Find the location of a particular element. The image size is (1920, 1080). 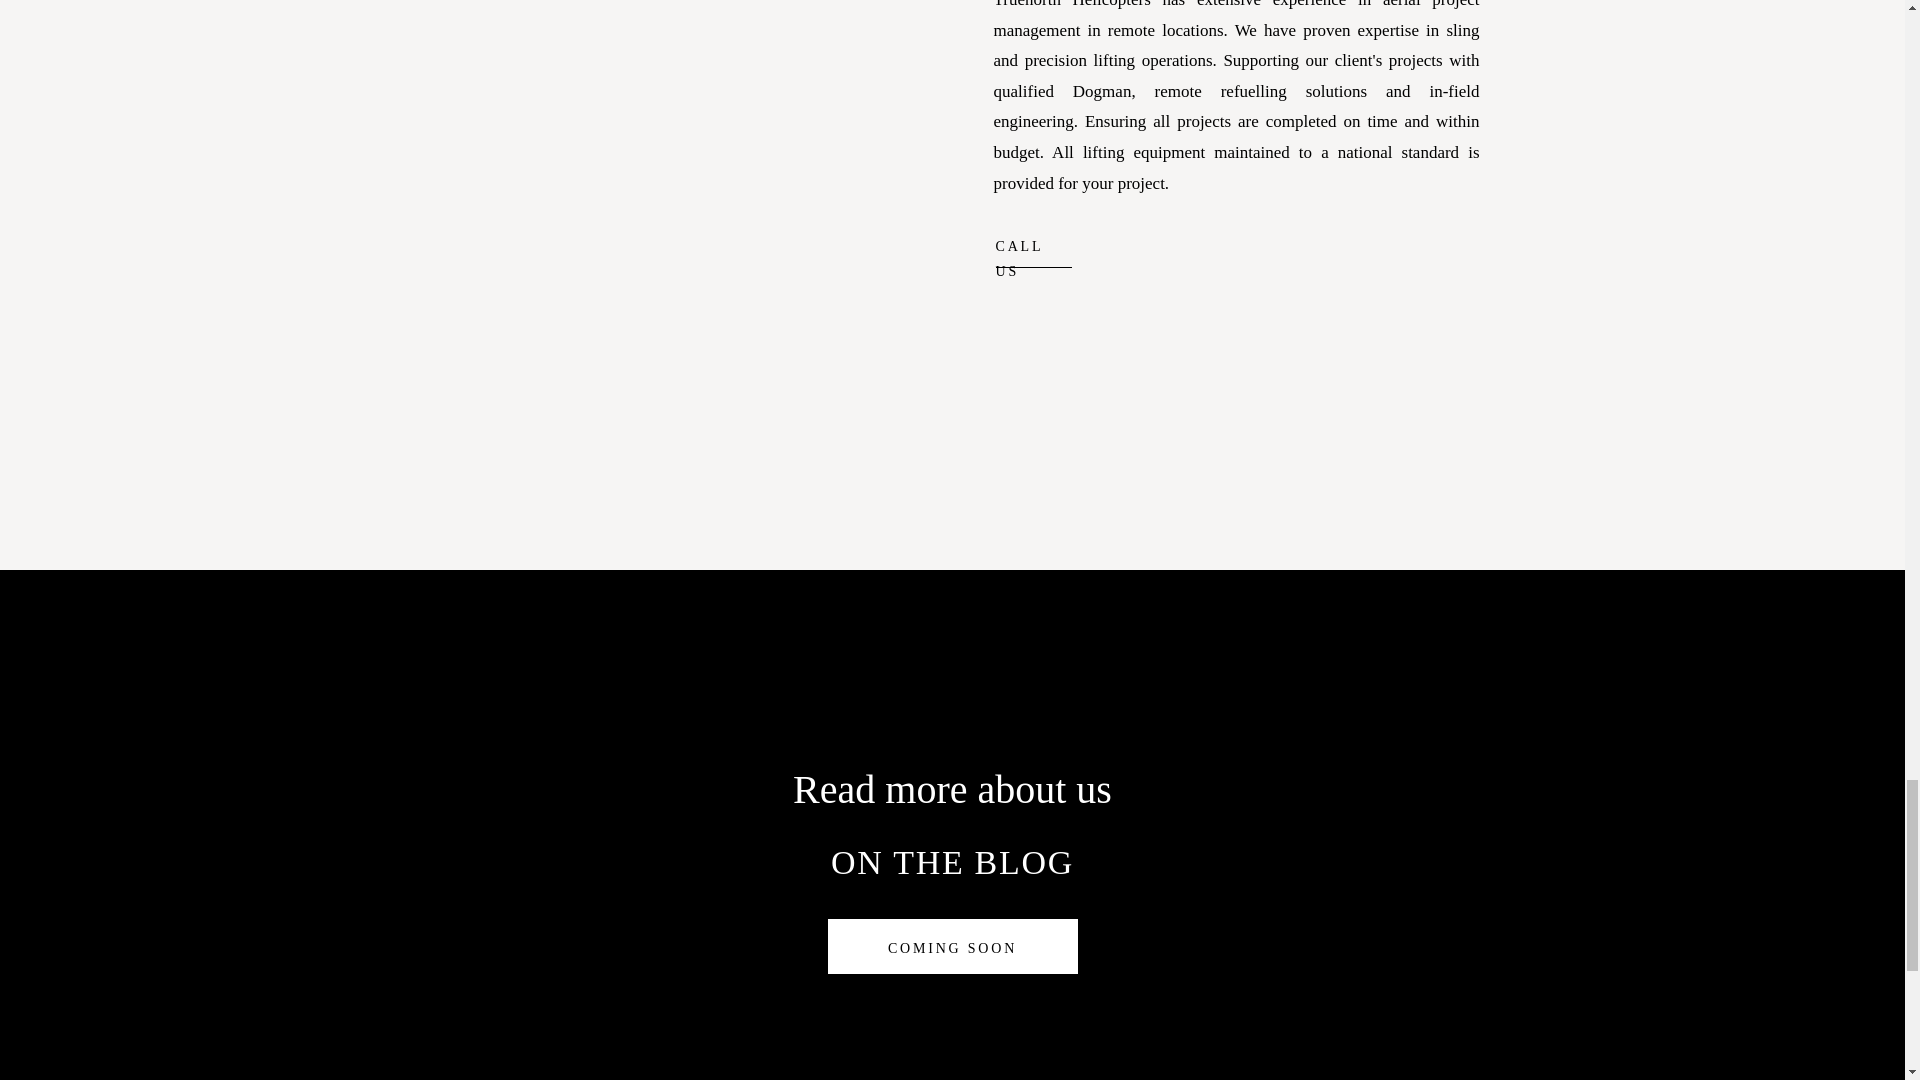

CALL US is located at coordinates (1034, 242).